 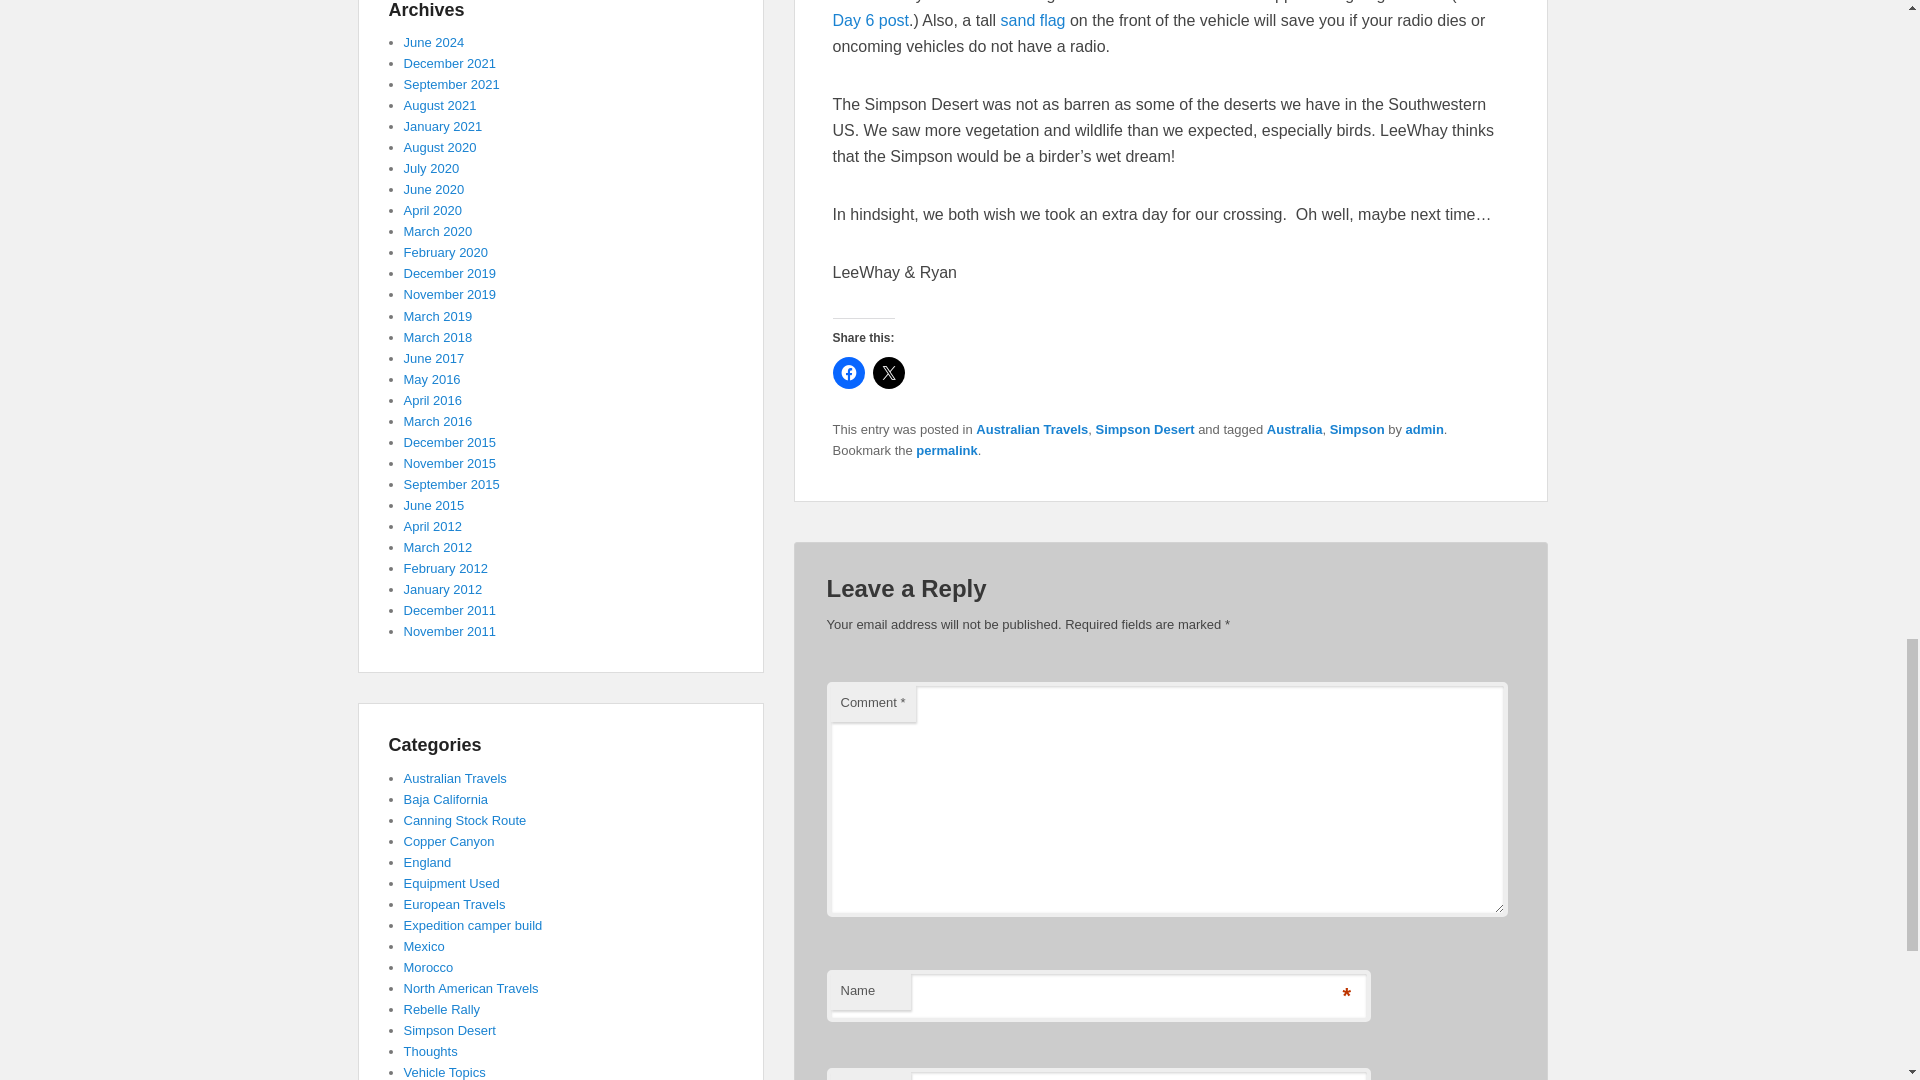 What do you see at coordinates (1145, 430) in the screenshot?
I see `Simpson Desert` at bounding box center [1145, 430].